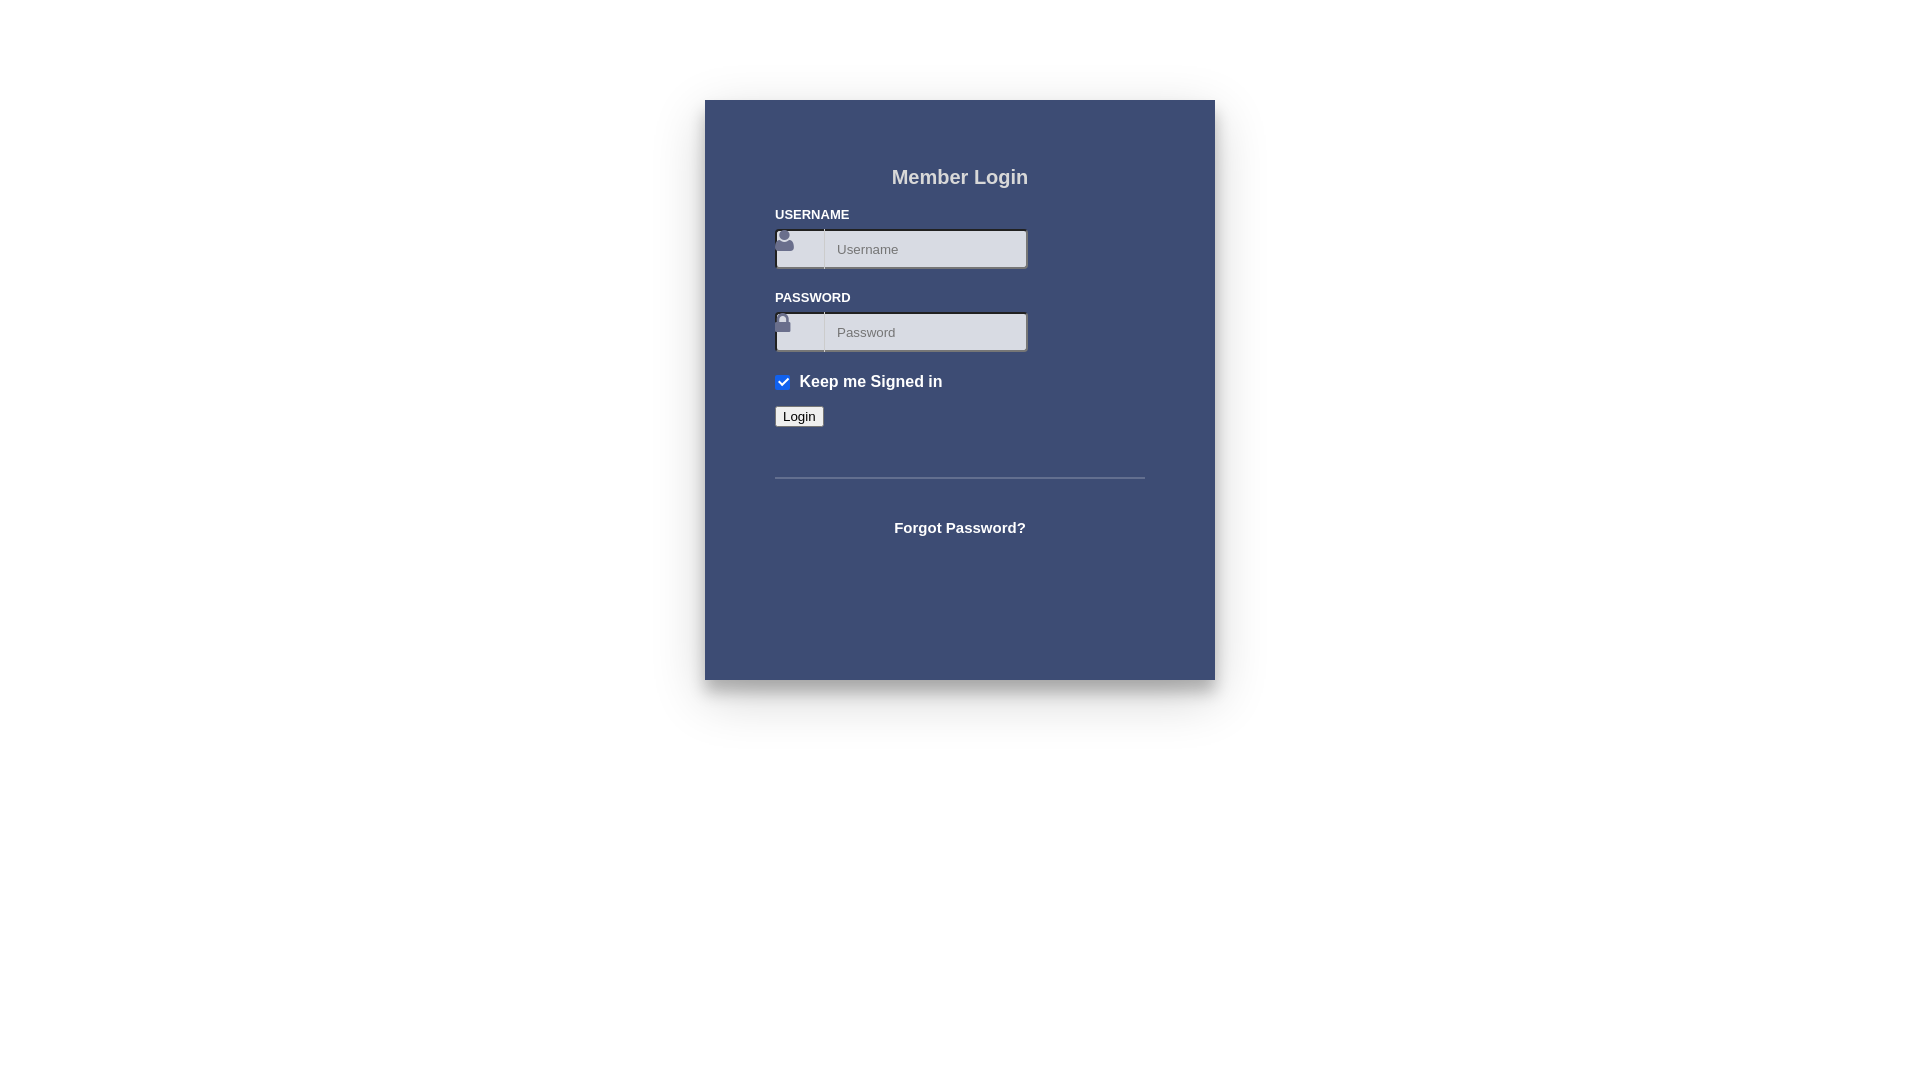 This screenshot has width=1920, height=1080. What do you see at coordinates (960, 528) in the screenshot?
I see `Forgot Password?` at bounding box center [960, 528].